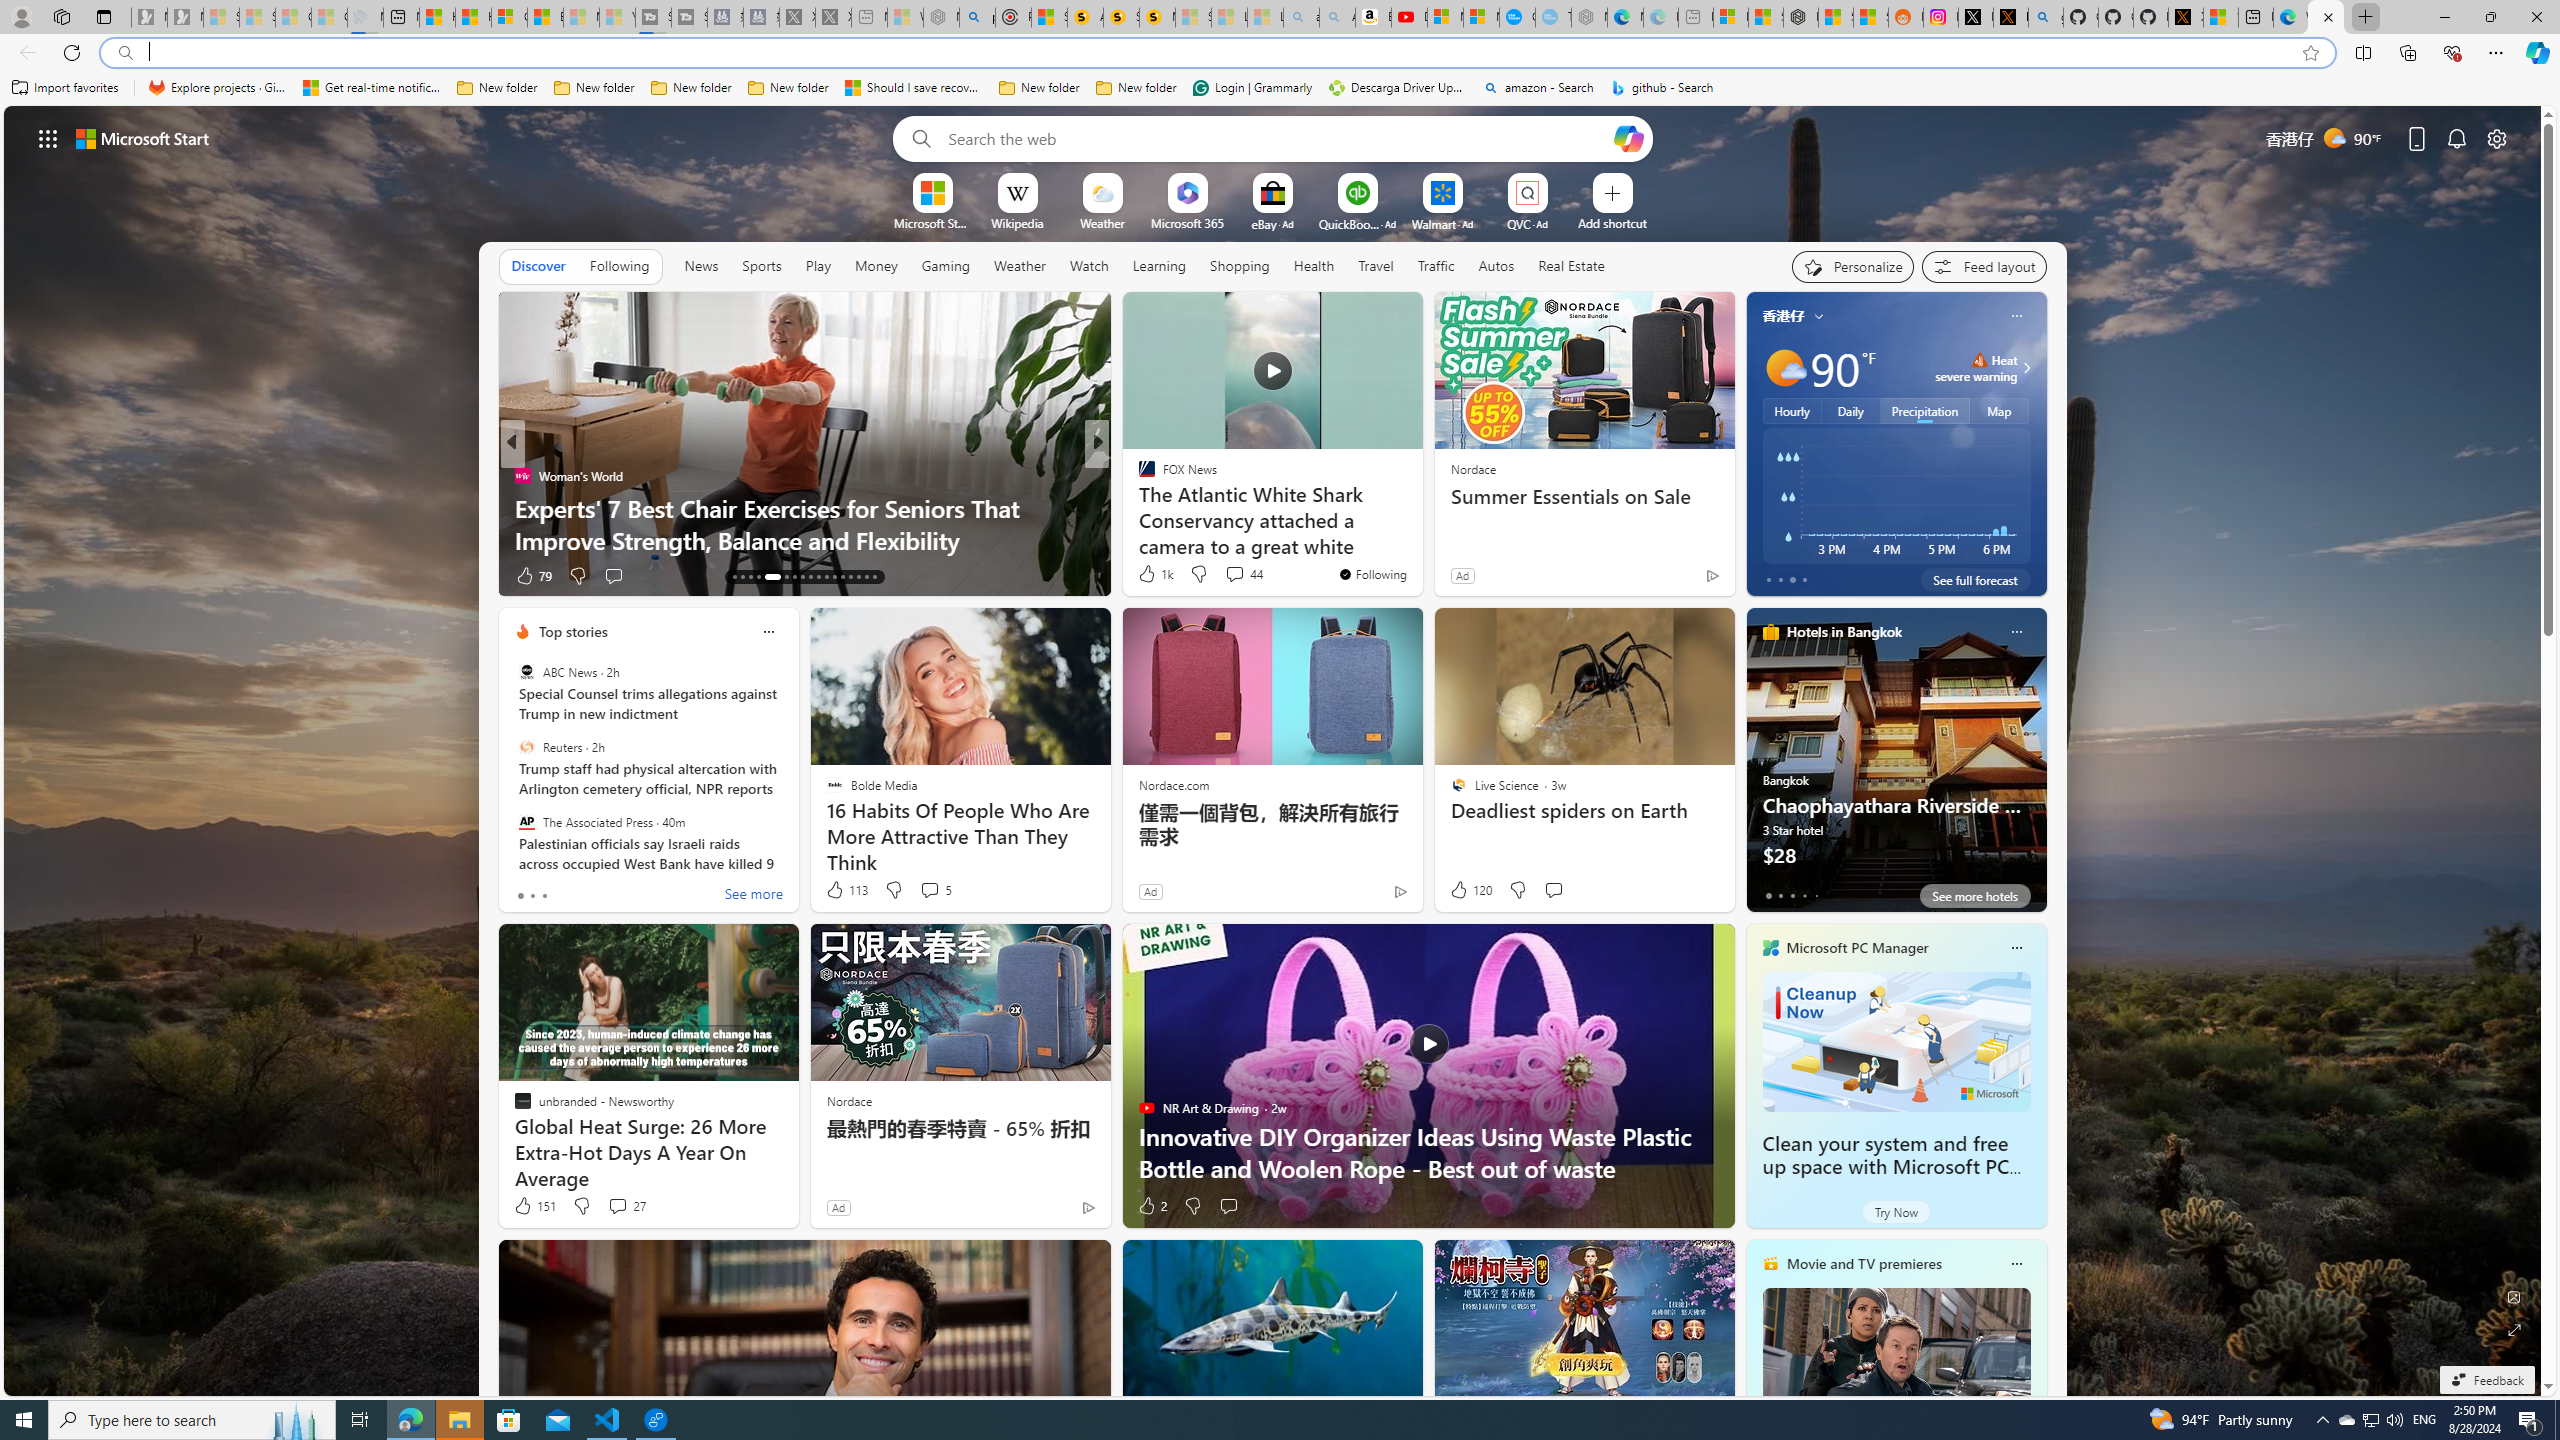 The height and width of the screenshot is (1440, 2560). What do you see at coordinates (750, 577) in the screenshot?
I see `AutomationID: tab-15` at bounding box center [750, 577].